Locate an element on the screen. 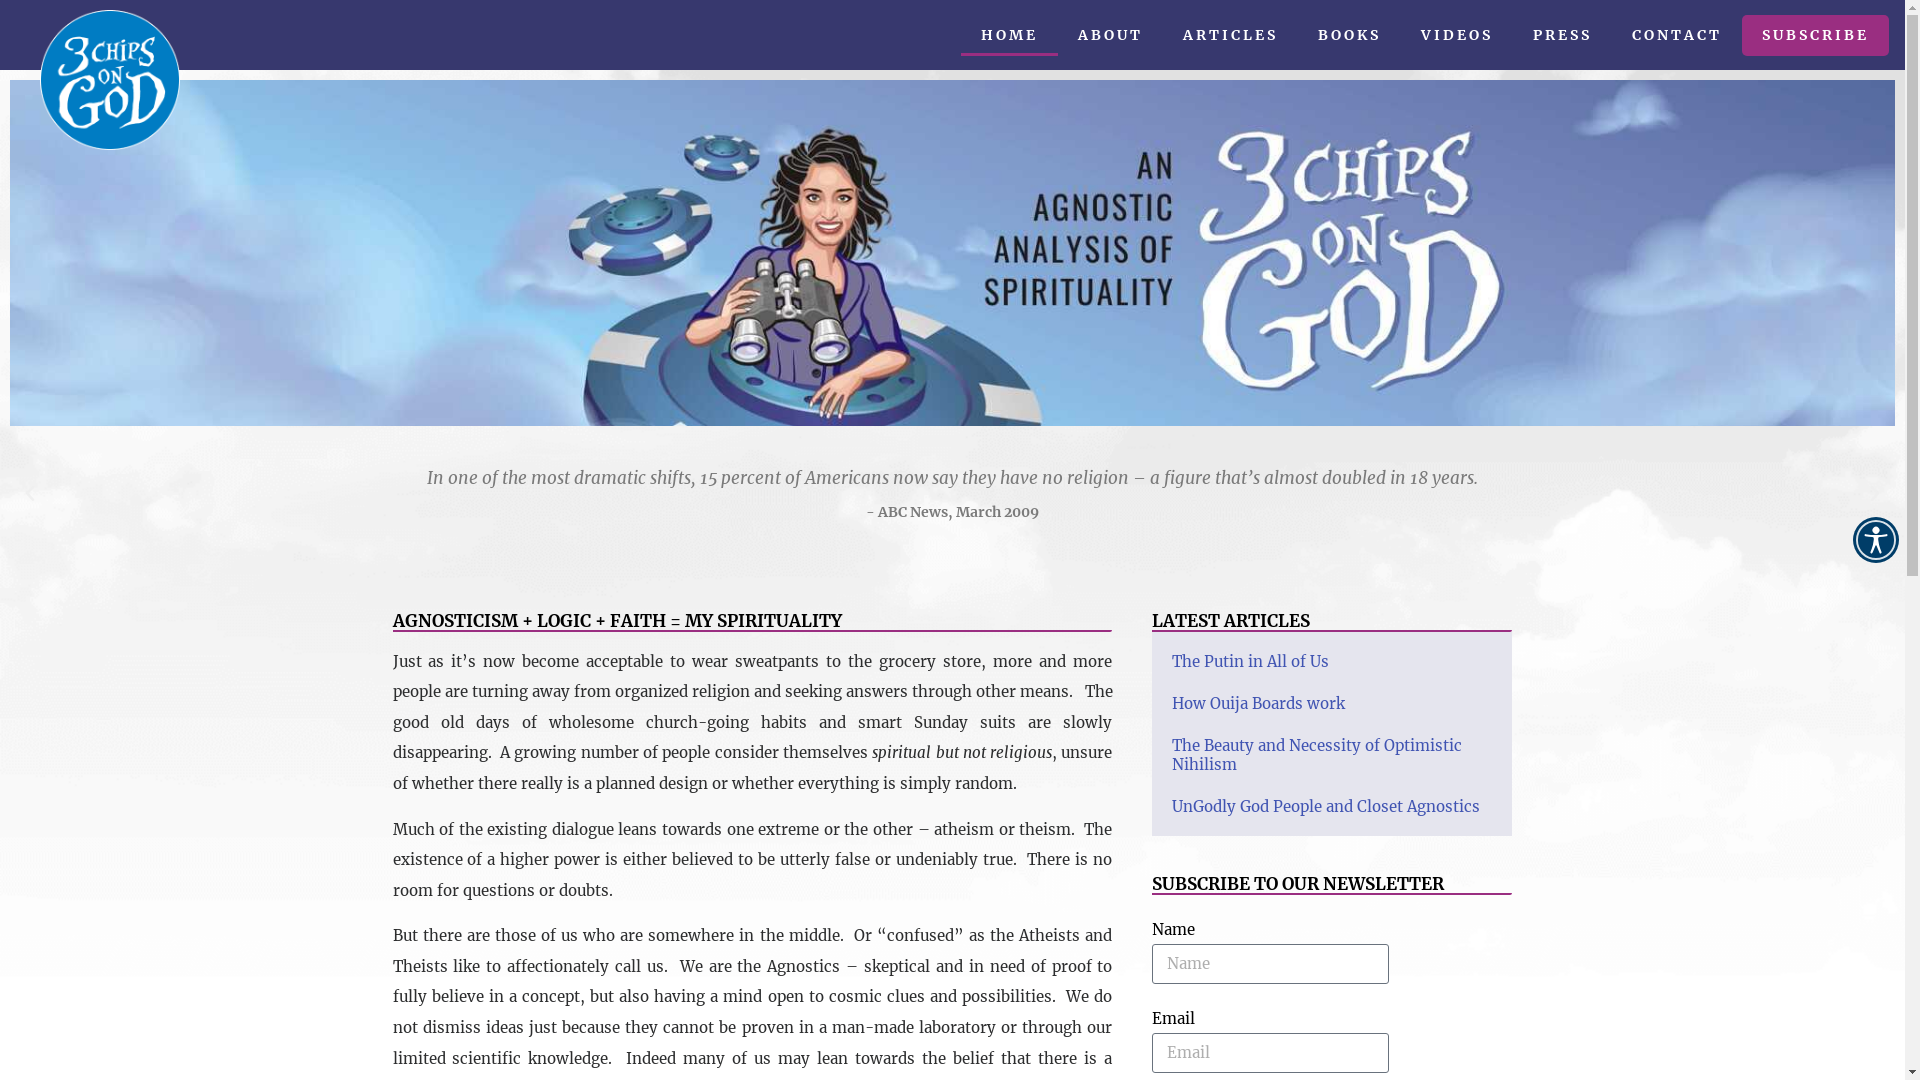 The width and height of the screenshot is (1920, 1080). How Ouija Boards work is located at coordinates (1258, 704).